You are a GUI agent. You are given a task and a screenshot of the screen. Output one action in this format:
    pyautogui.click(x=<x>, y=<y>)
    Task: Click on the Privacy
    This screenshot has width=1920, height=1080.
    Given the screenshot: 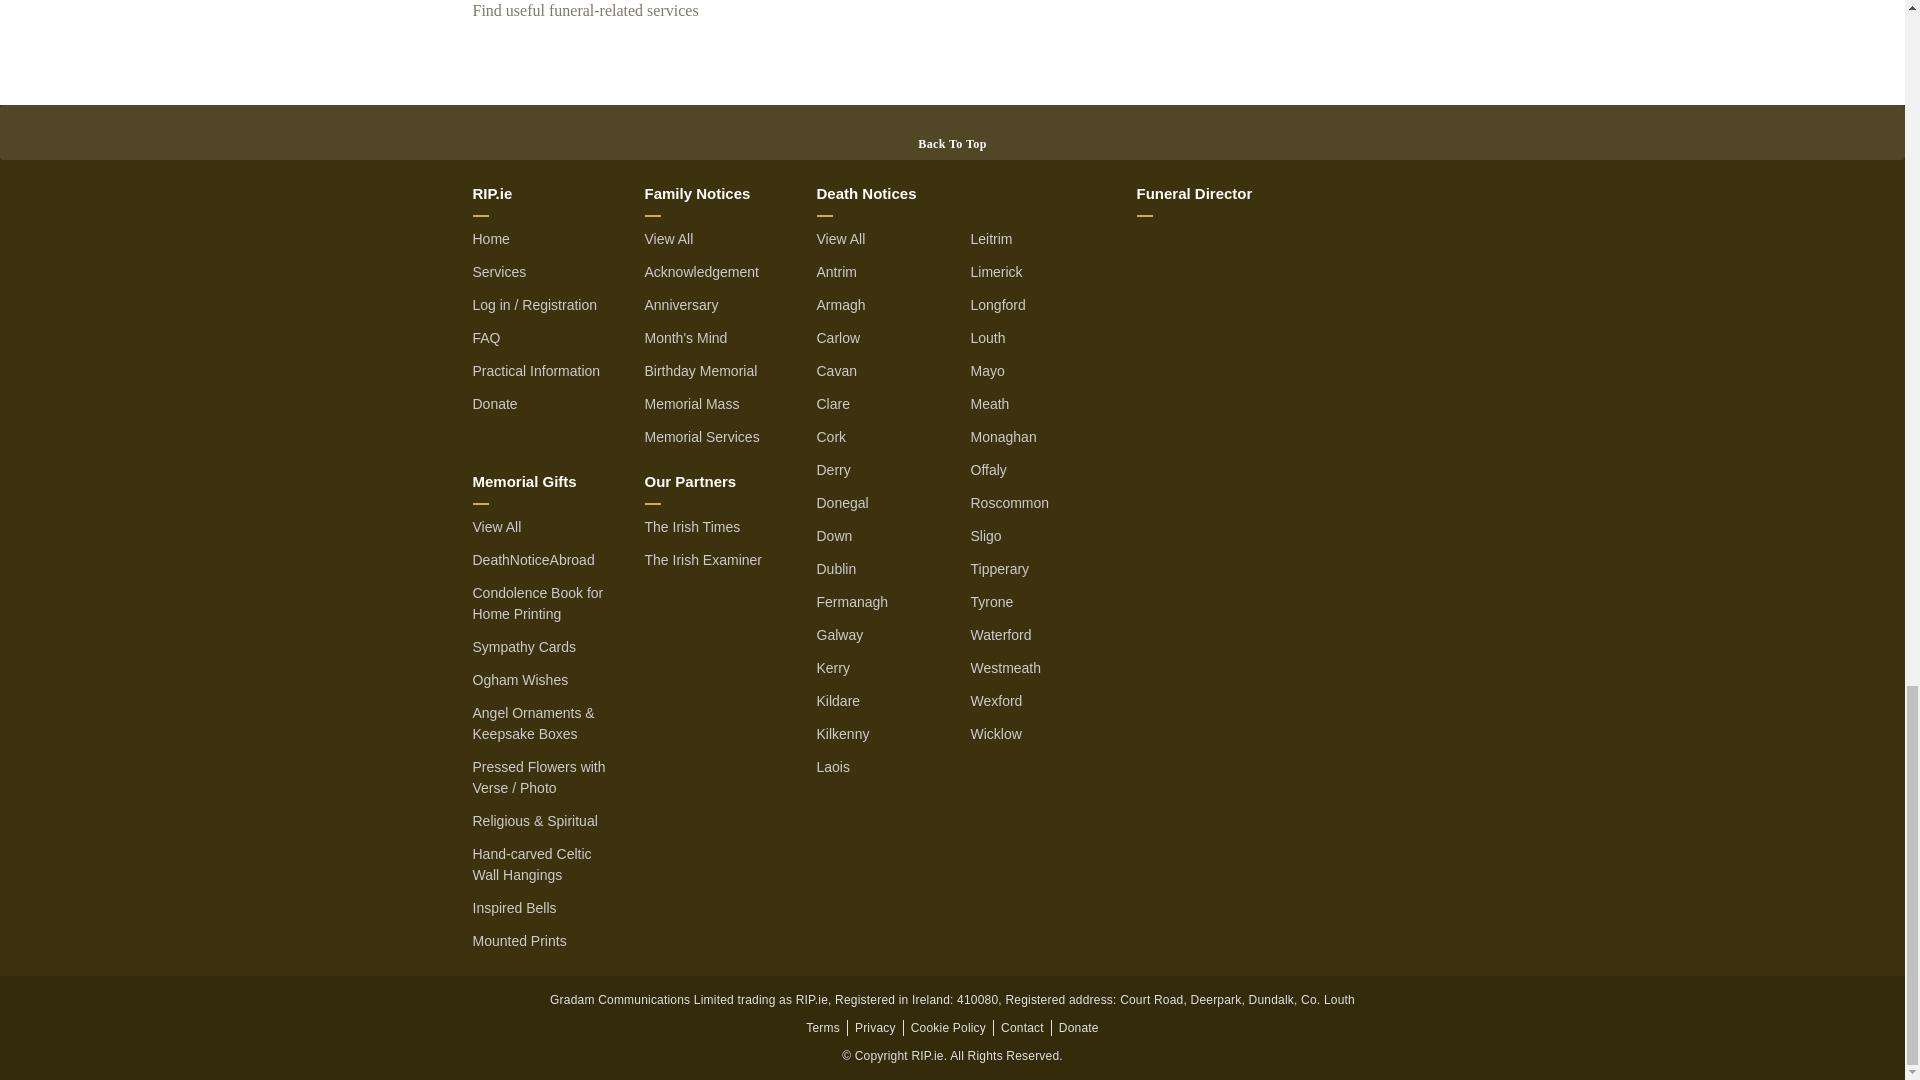 What is the action you would take?
    pyautogui.click(x=875, y=1026)
    